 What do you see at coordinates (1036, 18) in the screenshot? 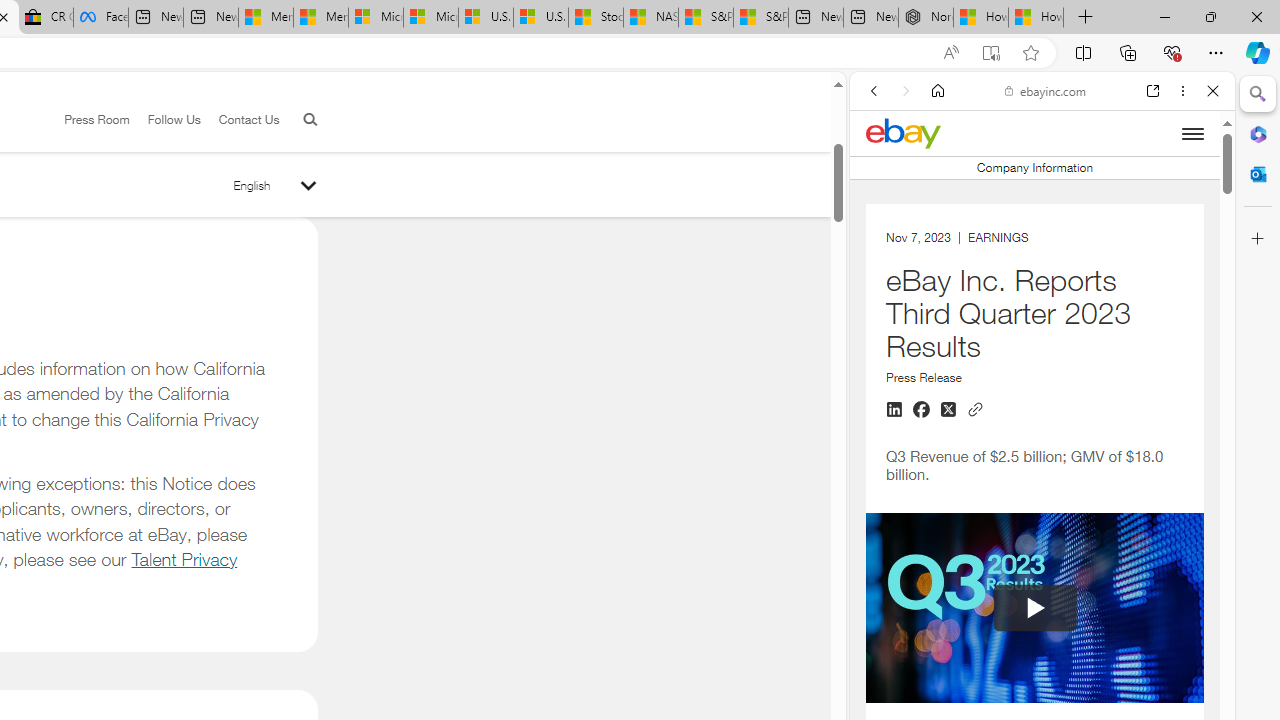
I see `How to Use a Monitor With Your Closed Laptop` at bounding box center [1036, 18].